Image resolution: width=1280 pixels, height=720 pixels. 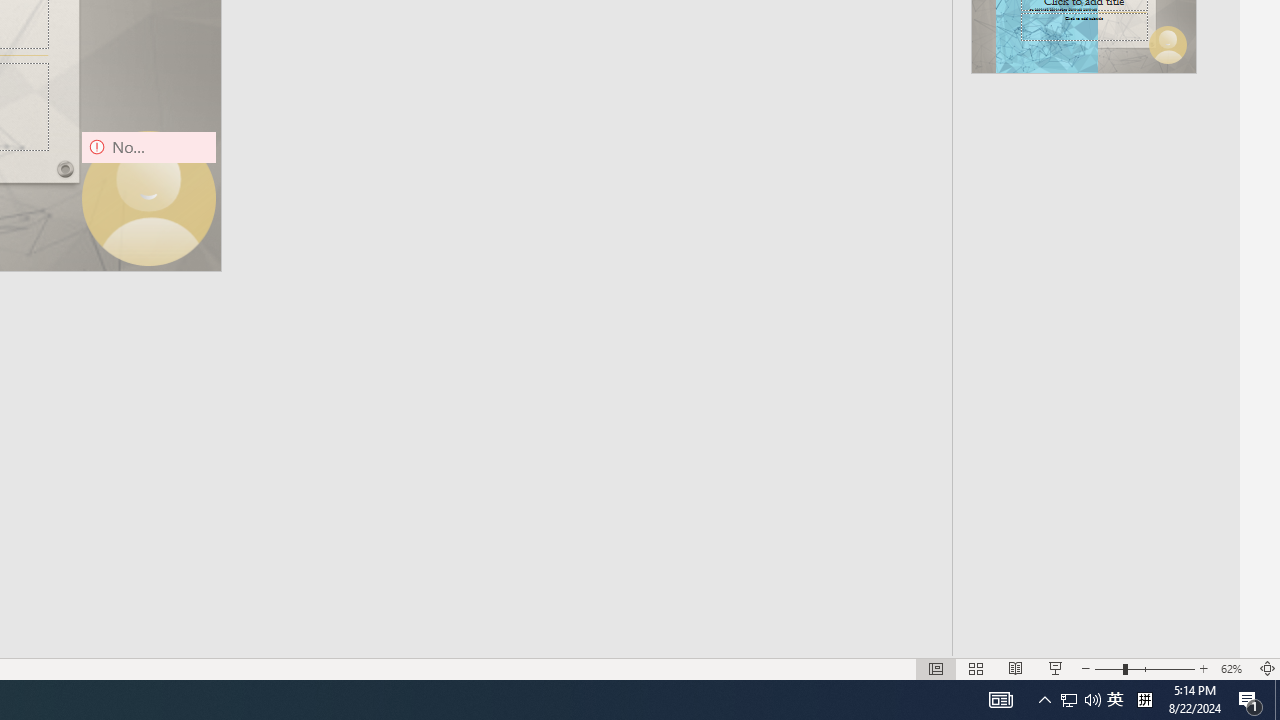 I want to click on Launch Profile..., so click(x=1096, y=218).